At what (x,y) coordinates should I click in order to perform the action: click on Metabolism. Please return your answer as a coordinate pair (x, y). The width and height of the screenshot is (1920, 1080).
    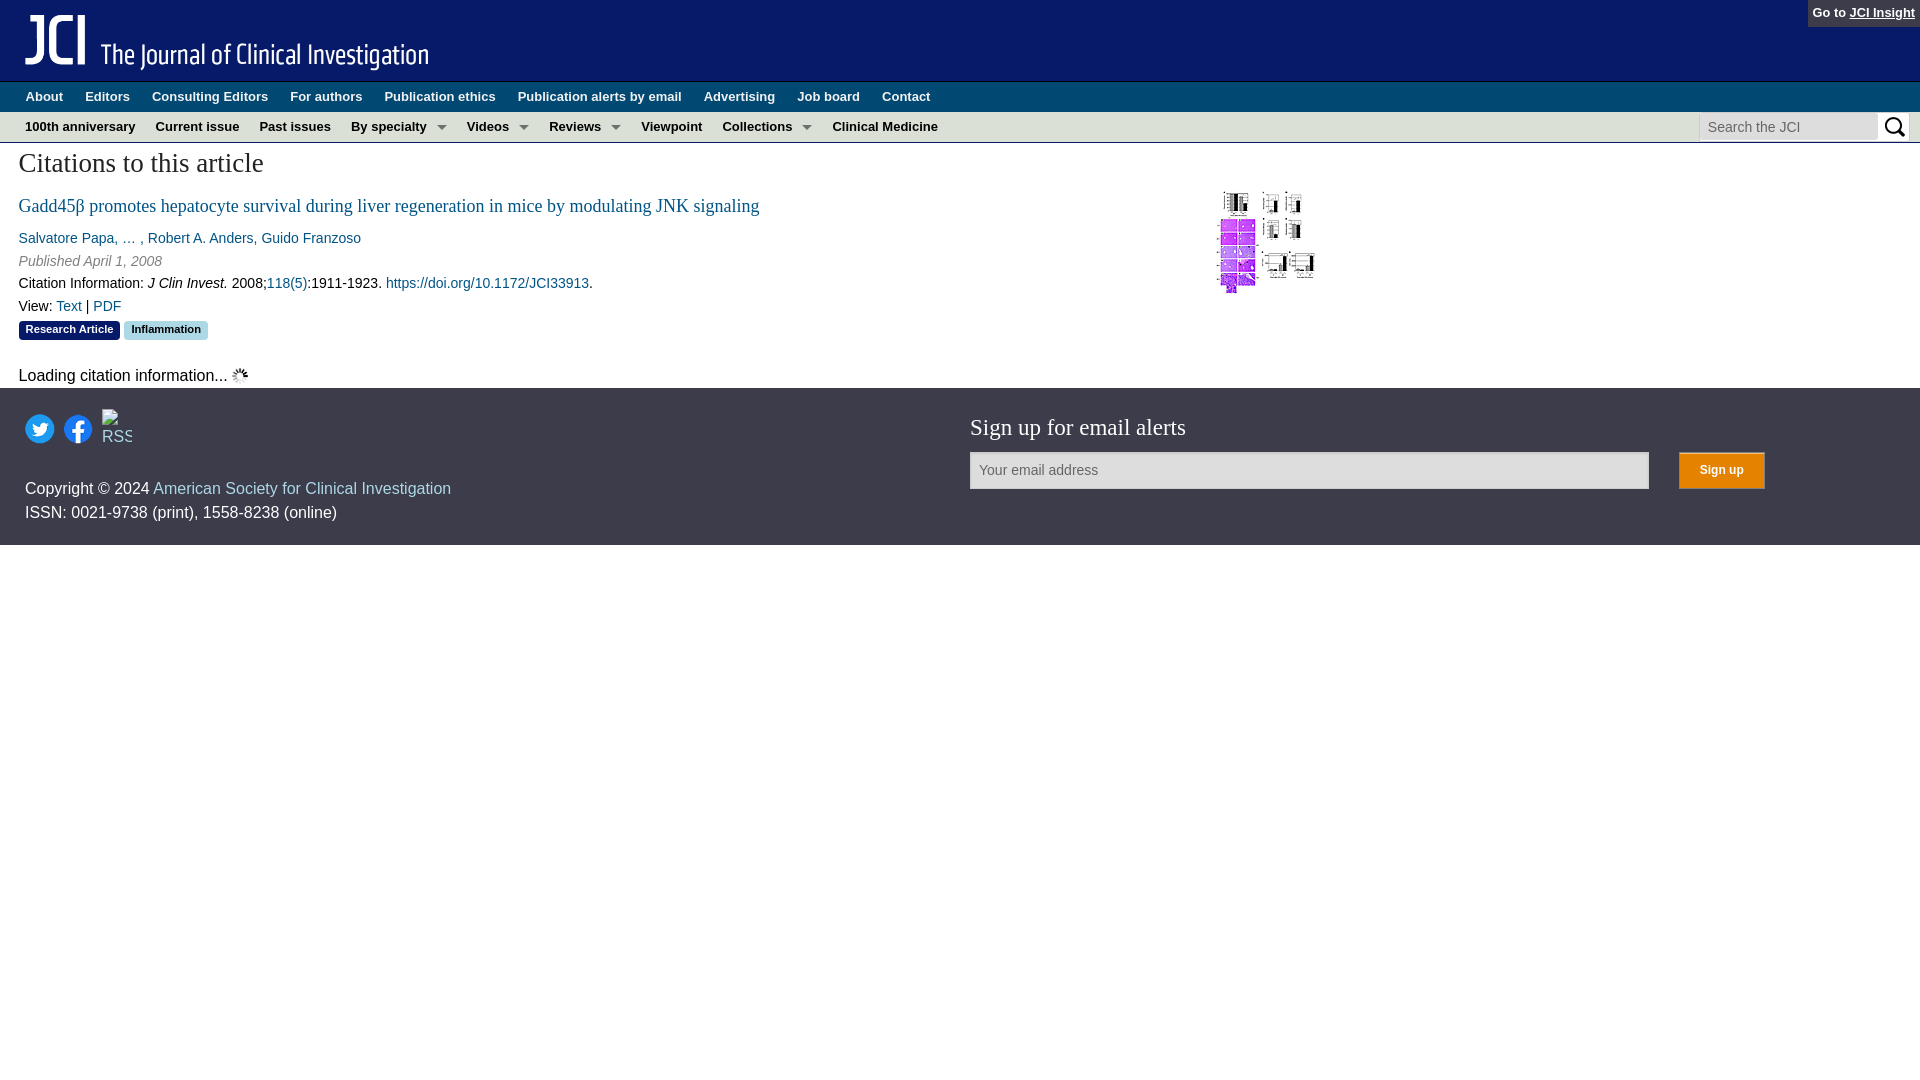
    Looking at the image, I should click on (398, 276).